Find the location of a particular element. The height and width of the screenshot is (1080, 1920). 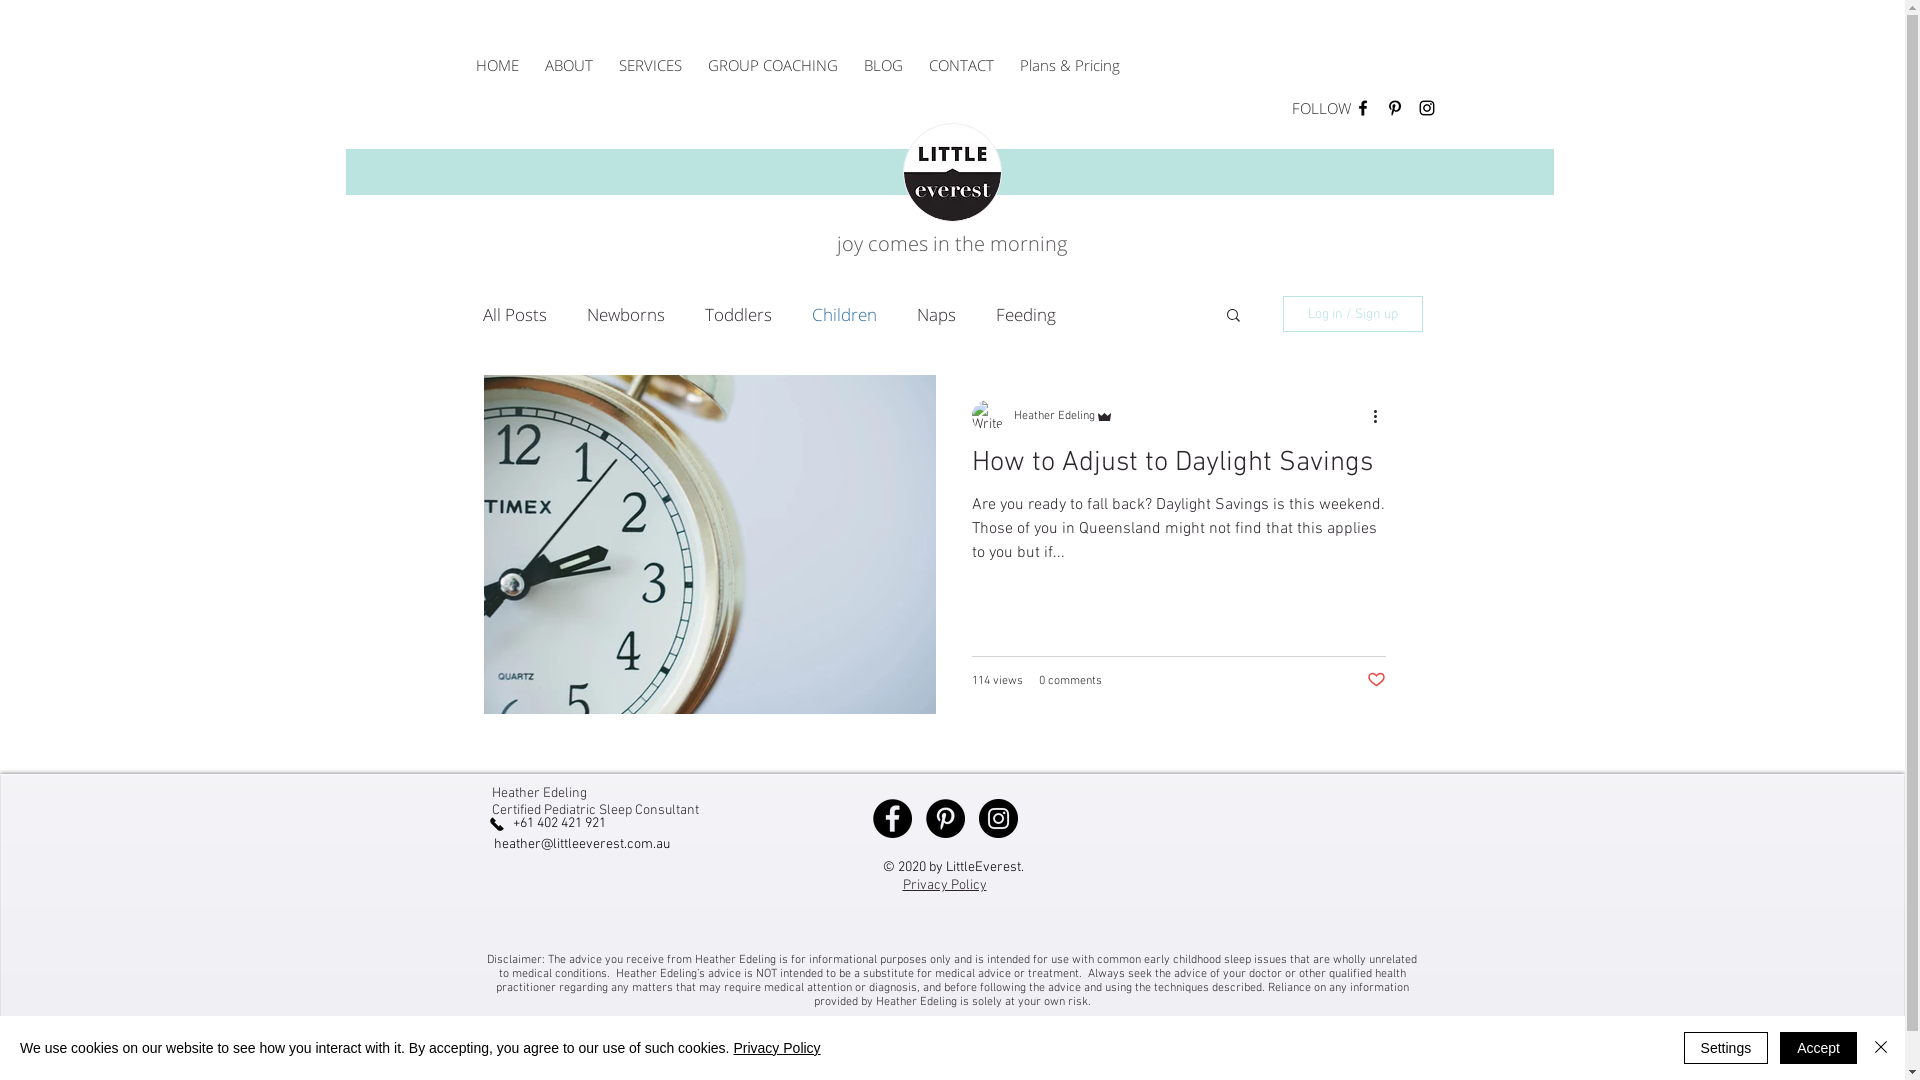

Heather Edeling is located at coordinates (1064, 416).